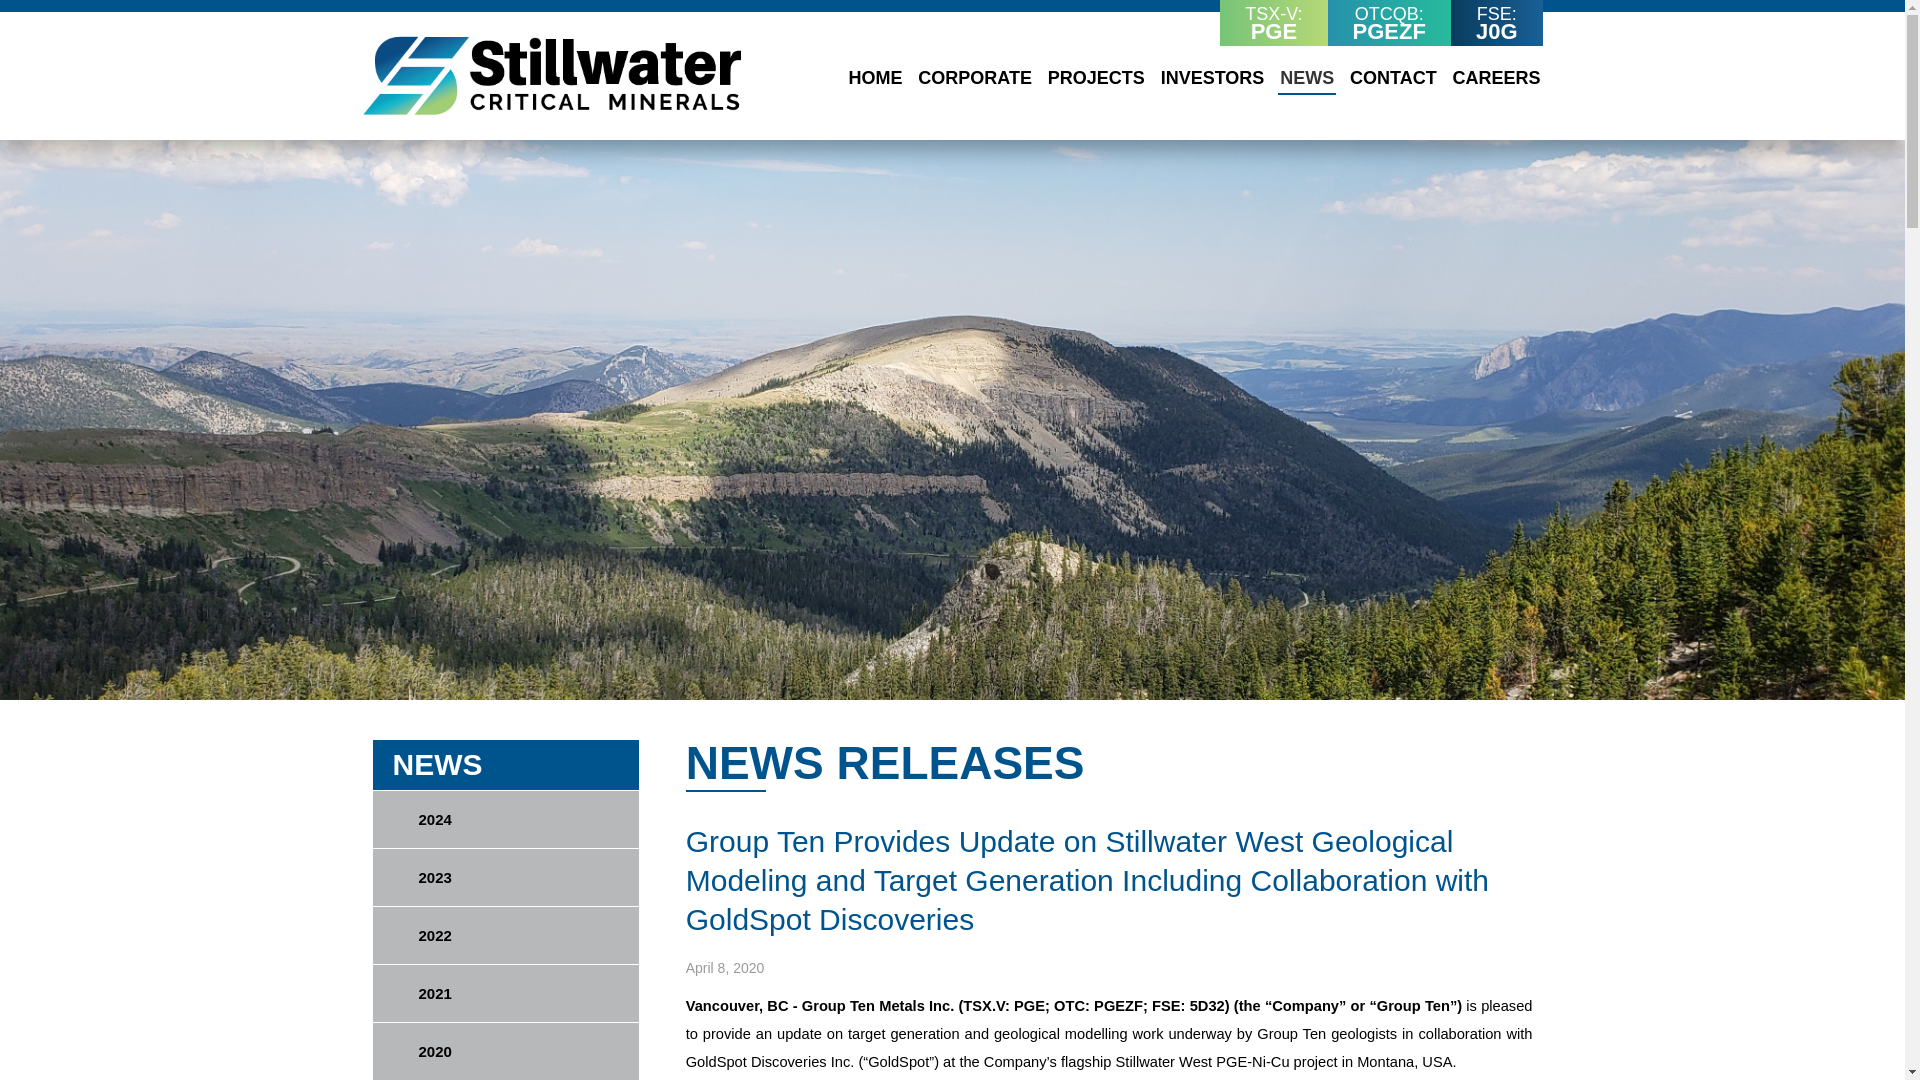 The width and height of the screenshot is (1920, 1080). I want to click on PROJECTS, so click(1096, 78).